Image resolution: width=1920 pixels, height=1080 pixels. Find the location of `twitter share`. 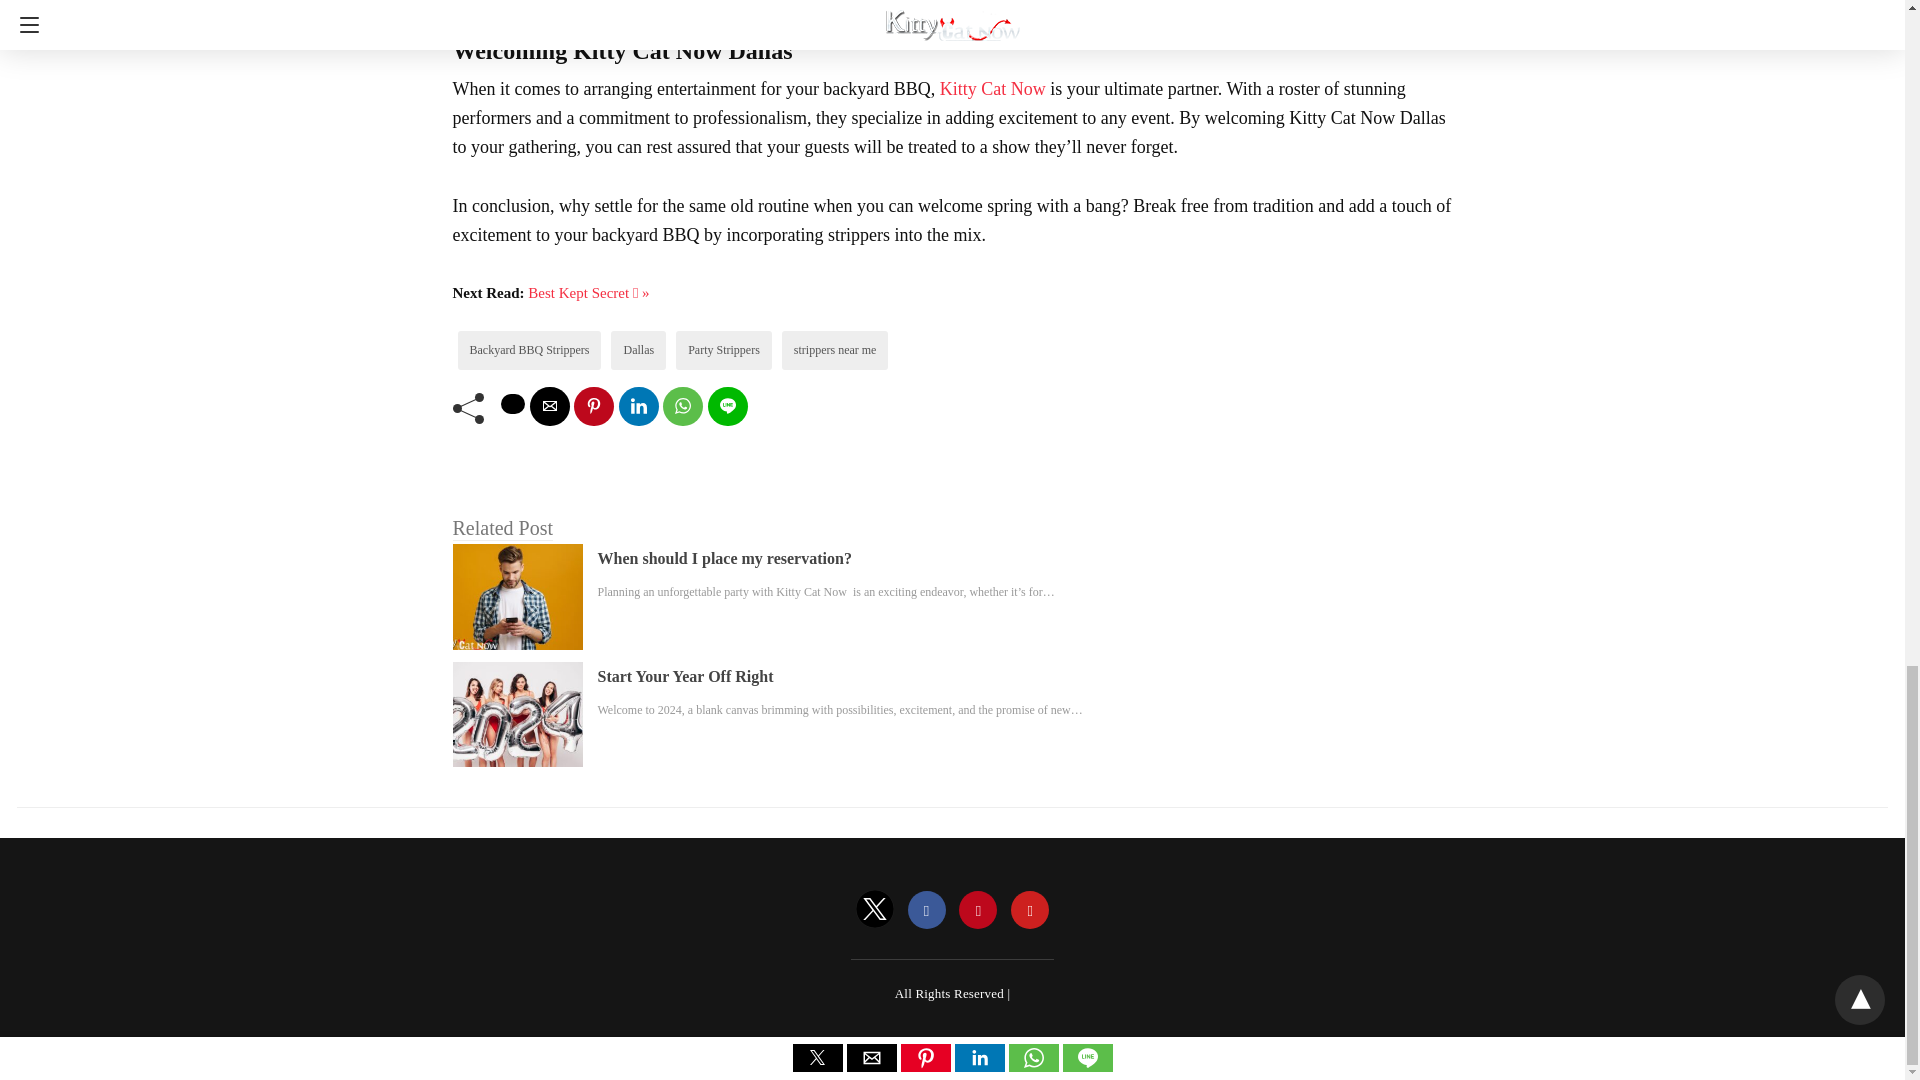

twitter share is located at coordinates (512, 404).